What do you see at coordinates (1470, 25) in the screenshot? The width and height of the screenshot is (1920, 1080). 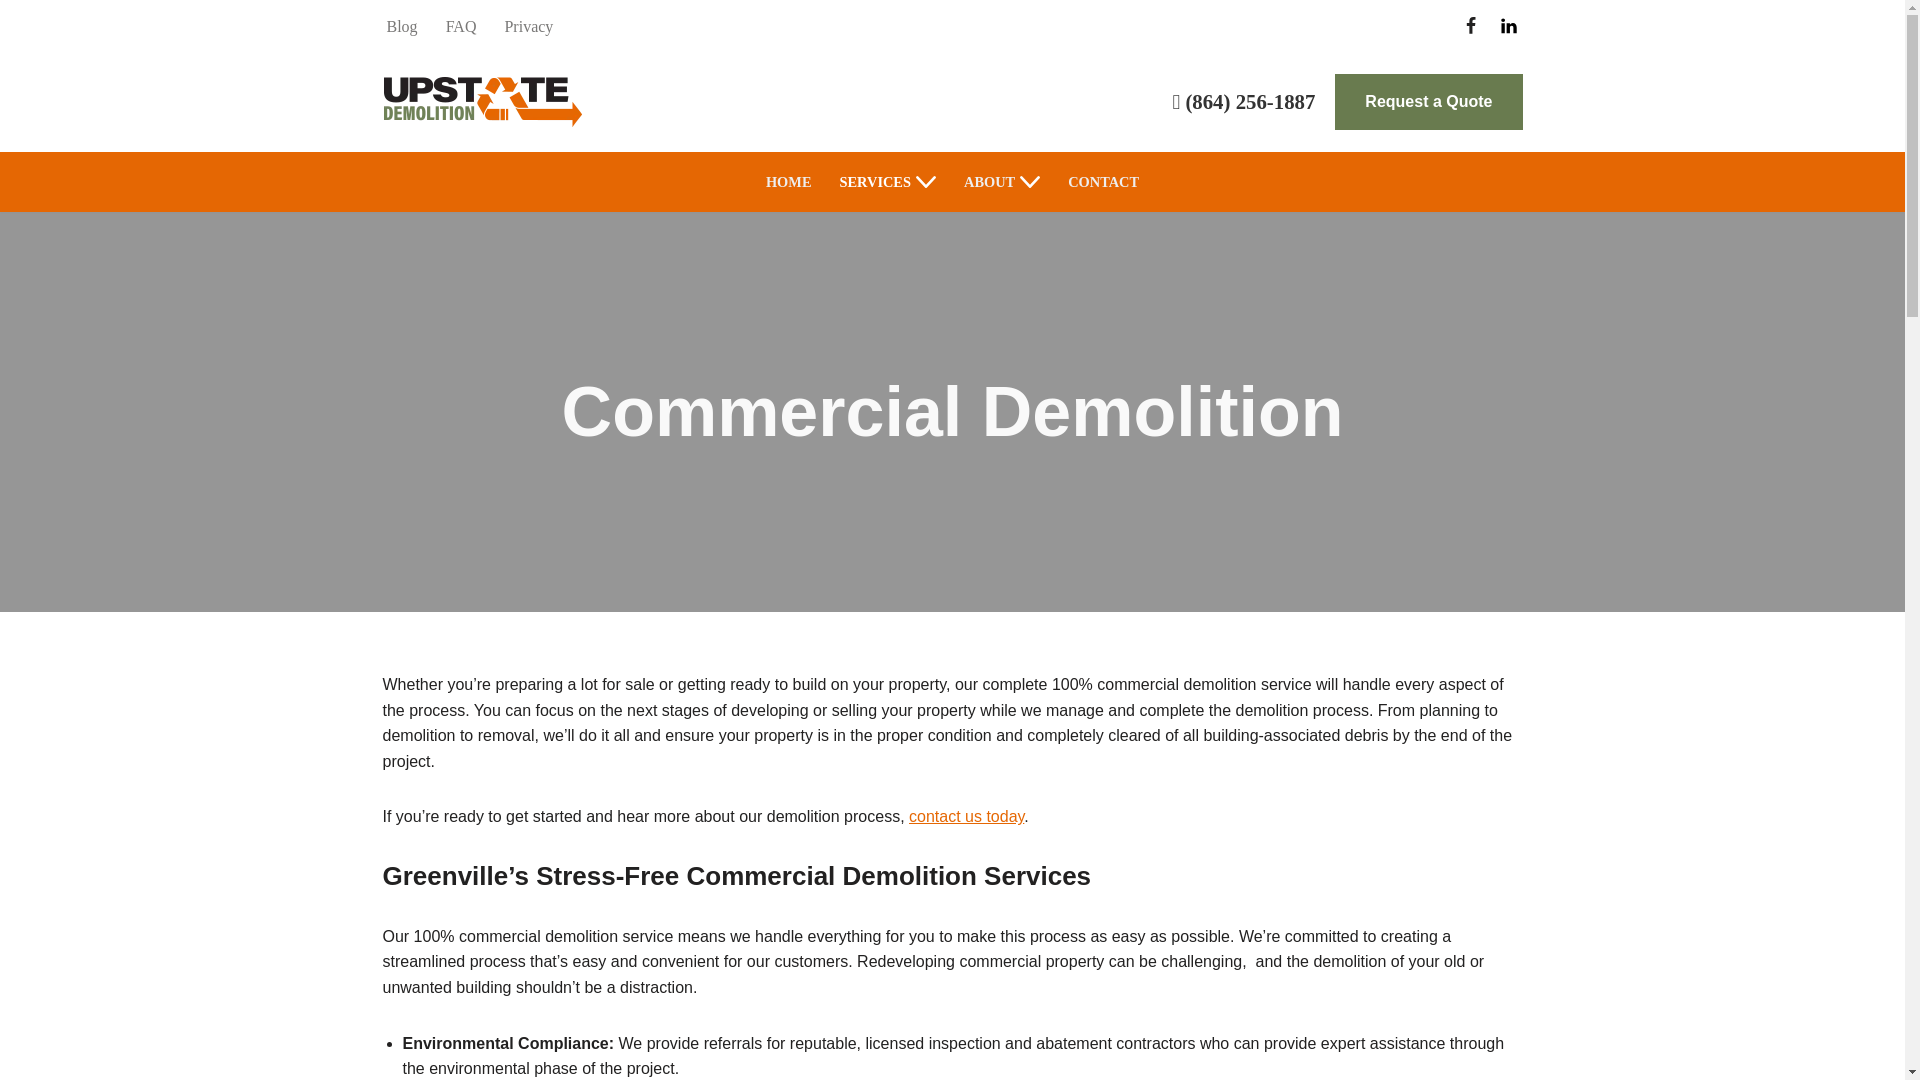 I see `Facebook` at bounding box center [1470, 25].